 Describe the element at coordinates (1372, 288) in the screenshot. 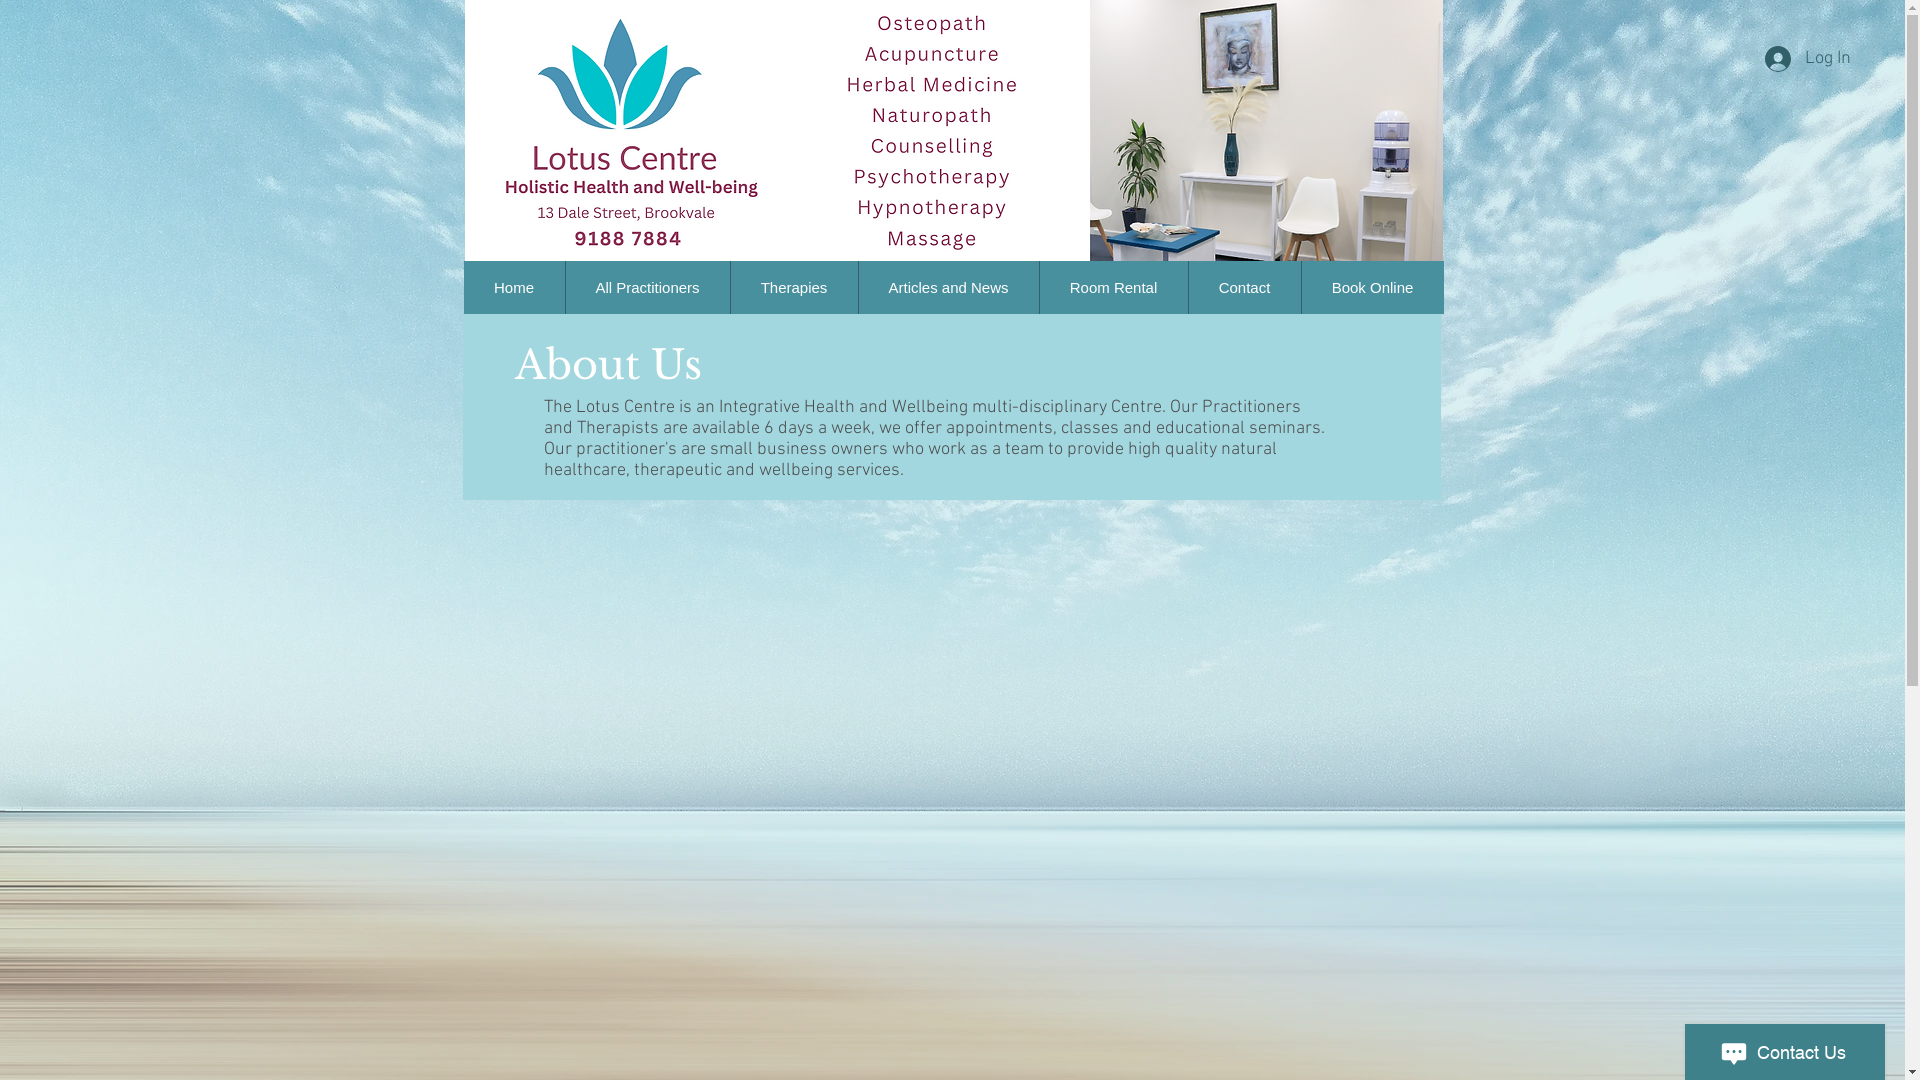

I see `Book Online` at that location.